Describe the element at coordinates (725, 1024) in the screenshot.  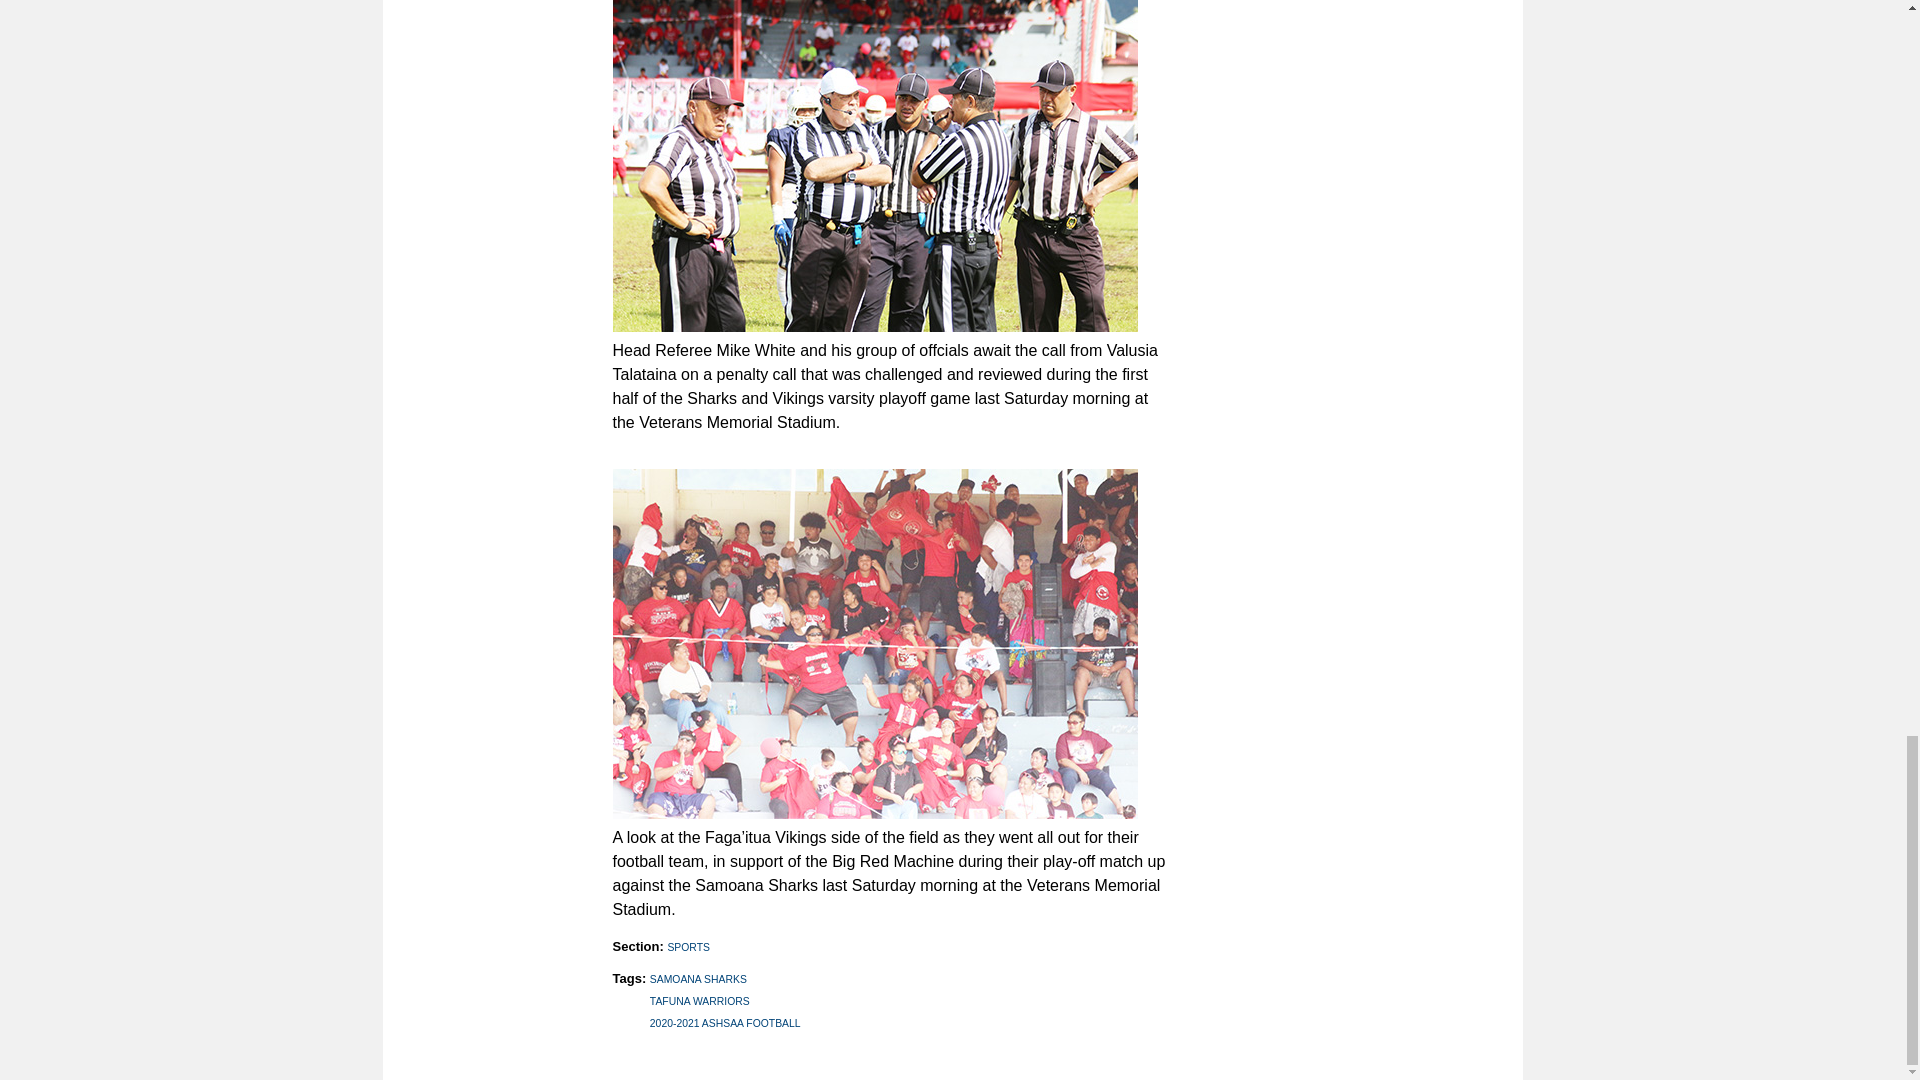
I see `2020-2021 ASHSAA FOOTBALL` at that location.